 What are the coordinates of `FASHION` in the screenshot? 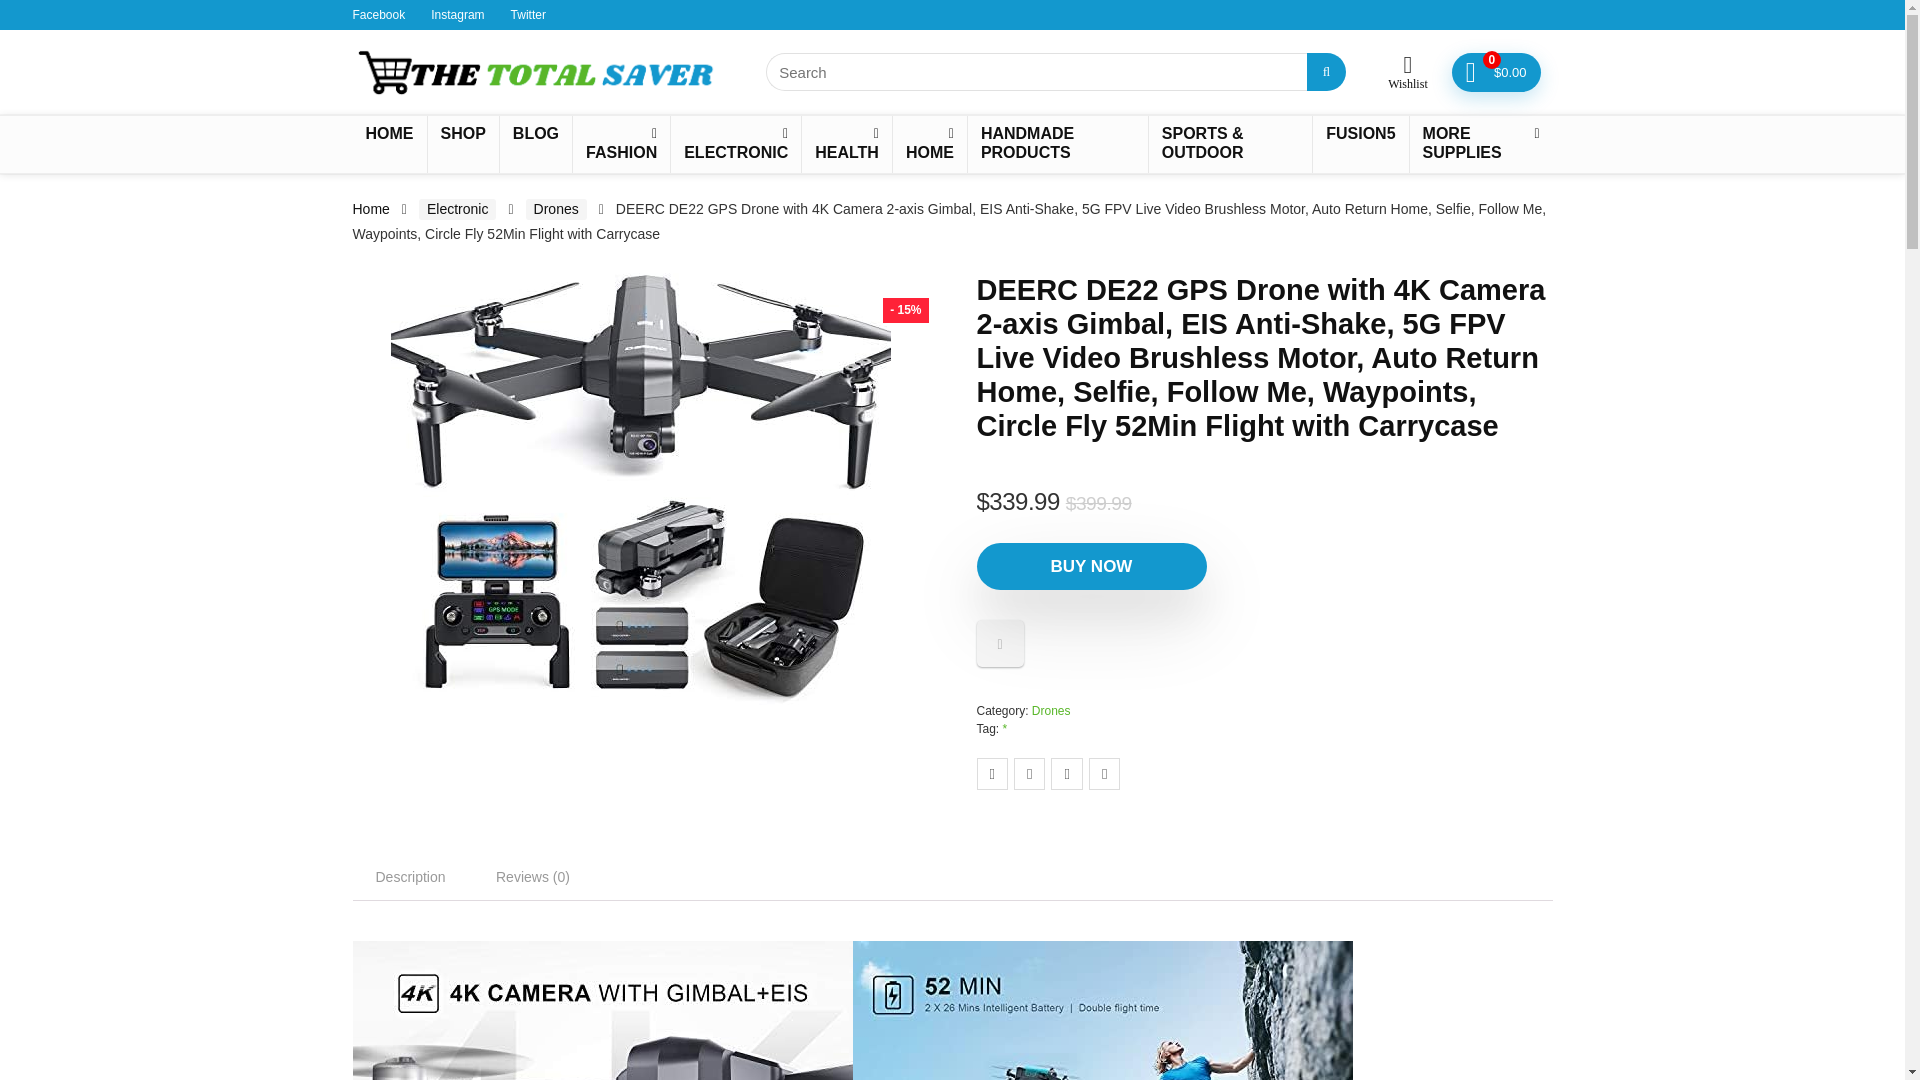 It's located at (621, 144).